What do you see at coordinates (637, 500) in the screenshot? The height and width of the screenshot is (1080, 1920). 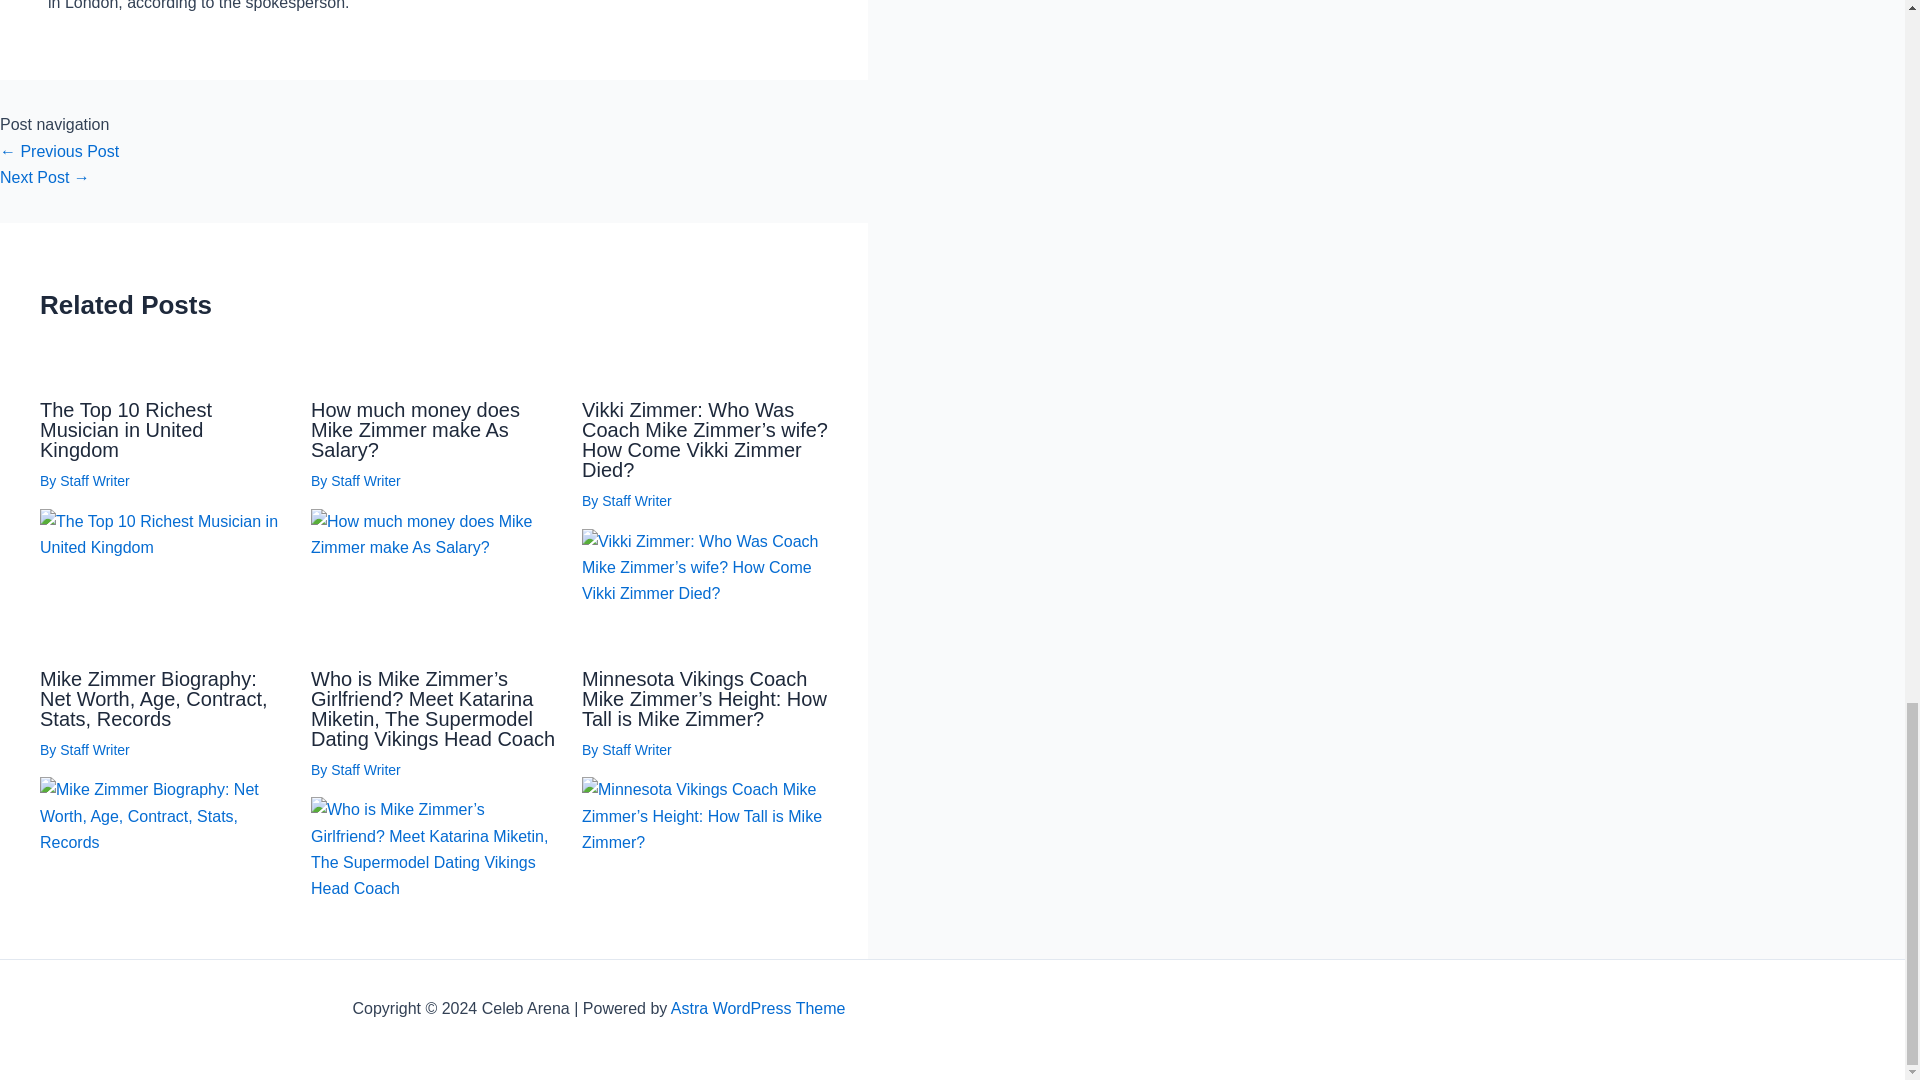 I see `View all posts by Staff Writer` at bounding box center [637, 500].